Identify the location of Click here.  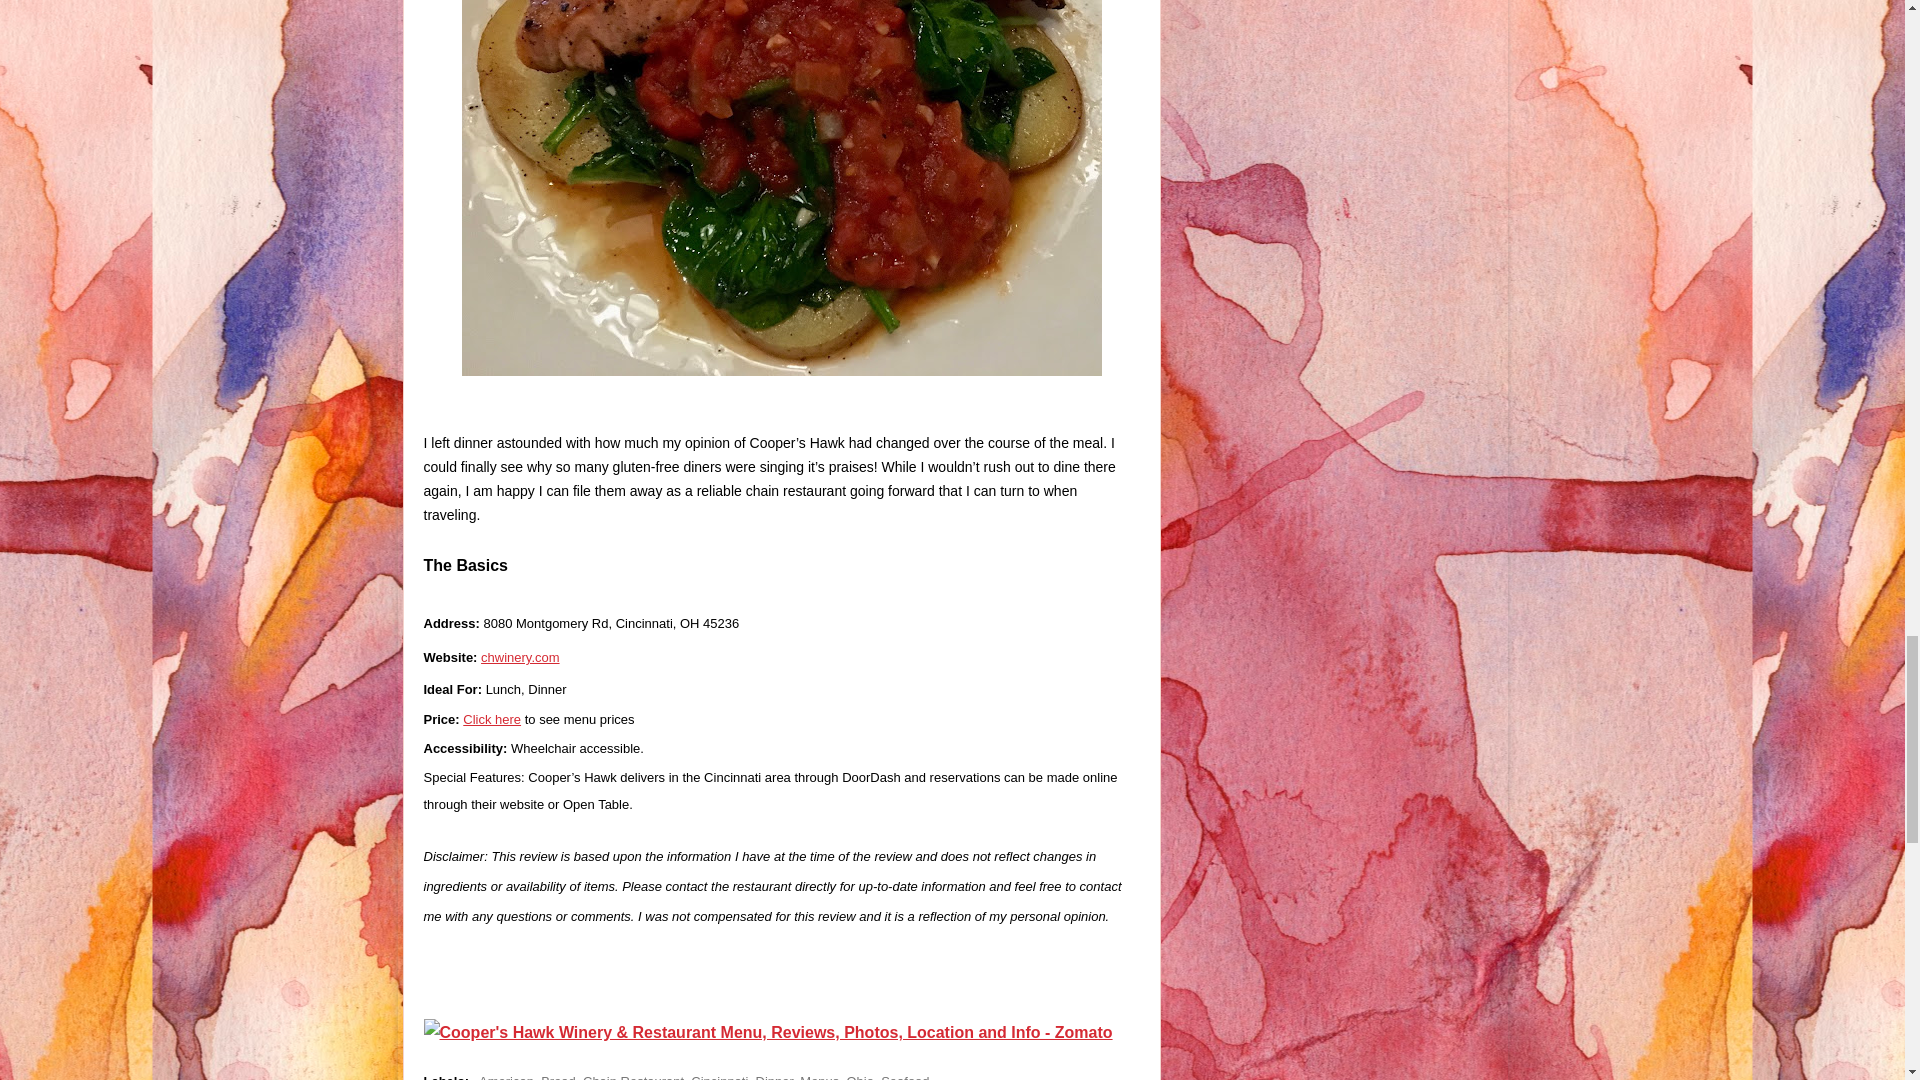
(491, 718).